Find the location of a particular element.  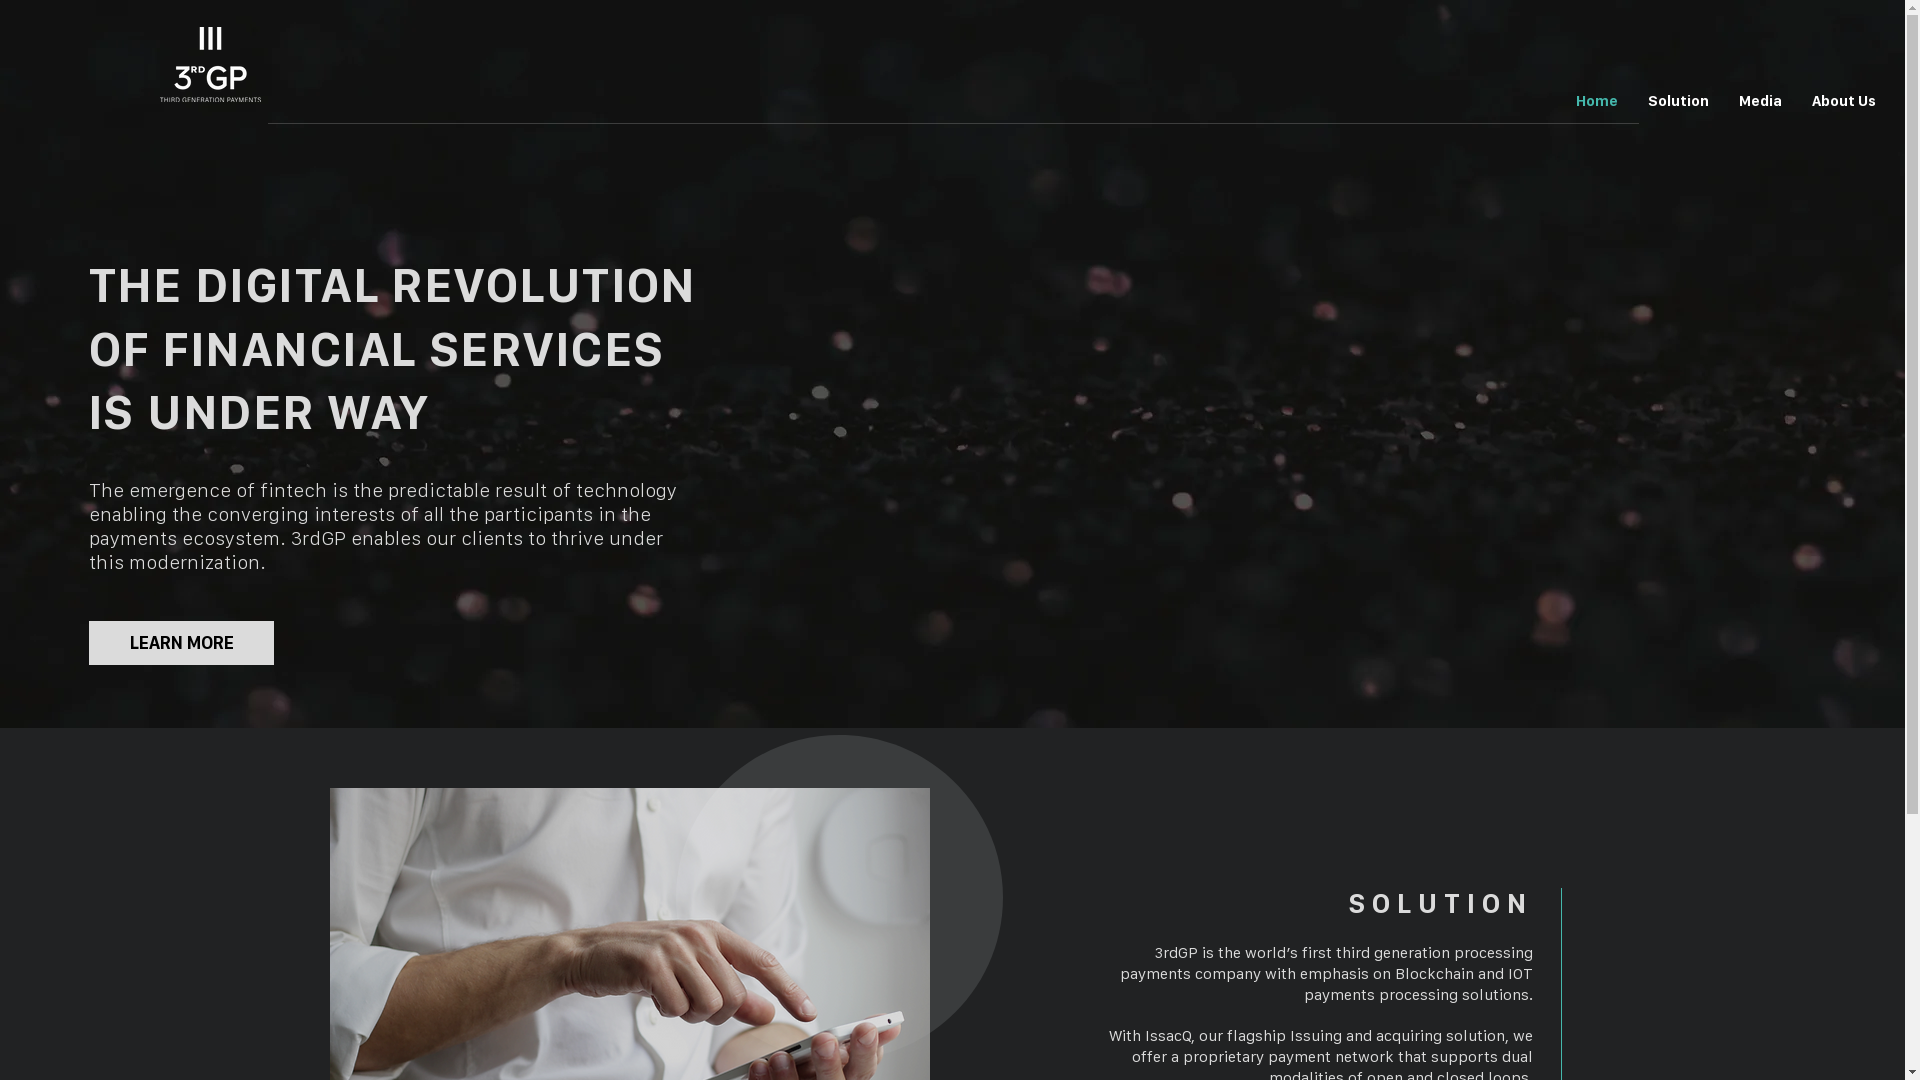

Home is located at coordinates (1597, 101).